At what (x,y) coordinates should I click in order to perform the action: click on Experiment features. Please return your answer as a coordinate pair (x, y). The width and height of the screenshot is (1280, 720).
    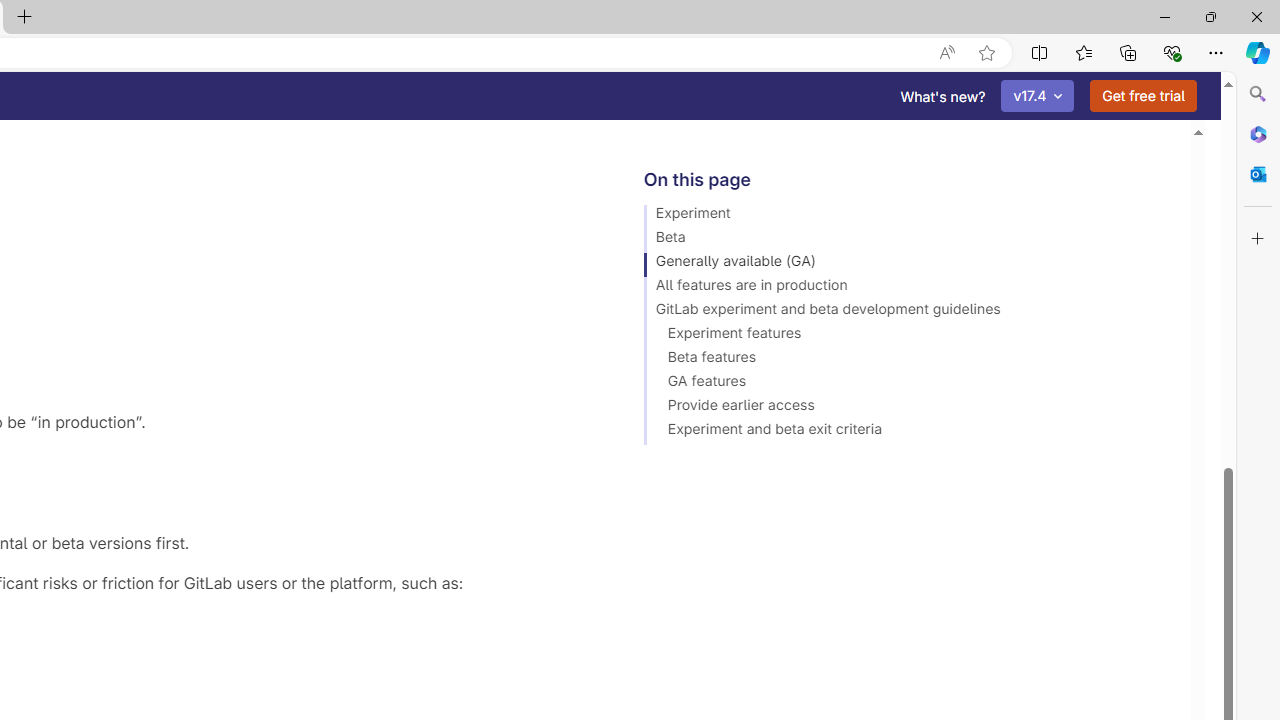
    Looking at the image, I should click on (908, 336).